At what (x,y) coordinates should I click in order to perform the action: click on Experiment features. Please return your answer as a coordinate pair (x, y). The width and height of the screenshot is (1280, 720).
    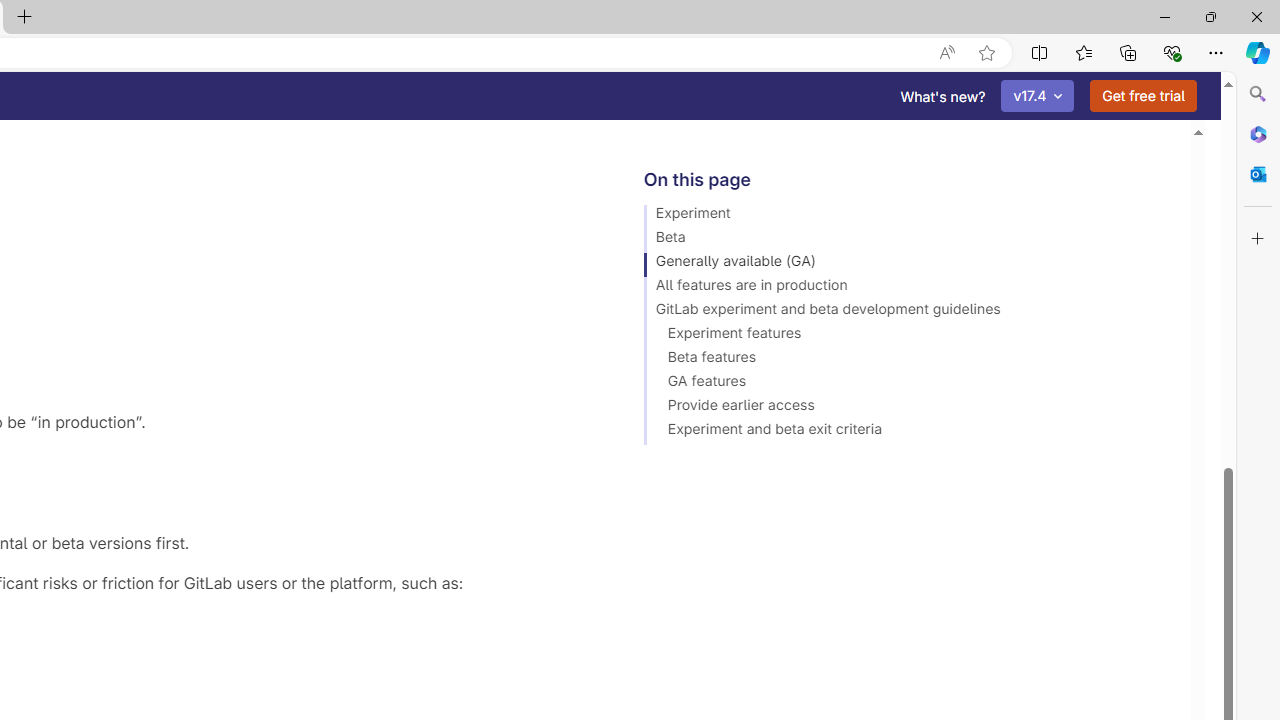
    Looking at the image, I should click on (908, 336).